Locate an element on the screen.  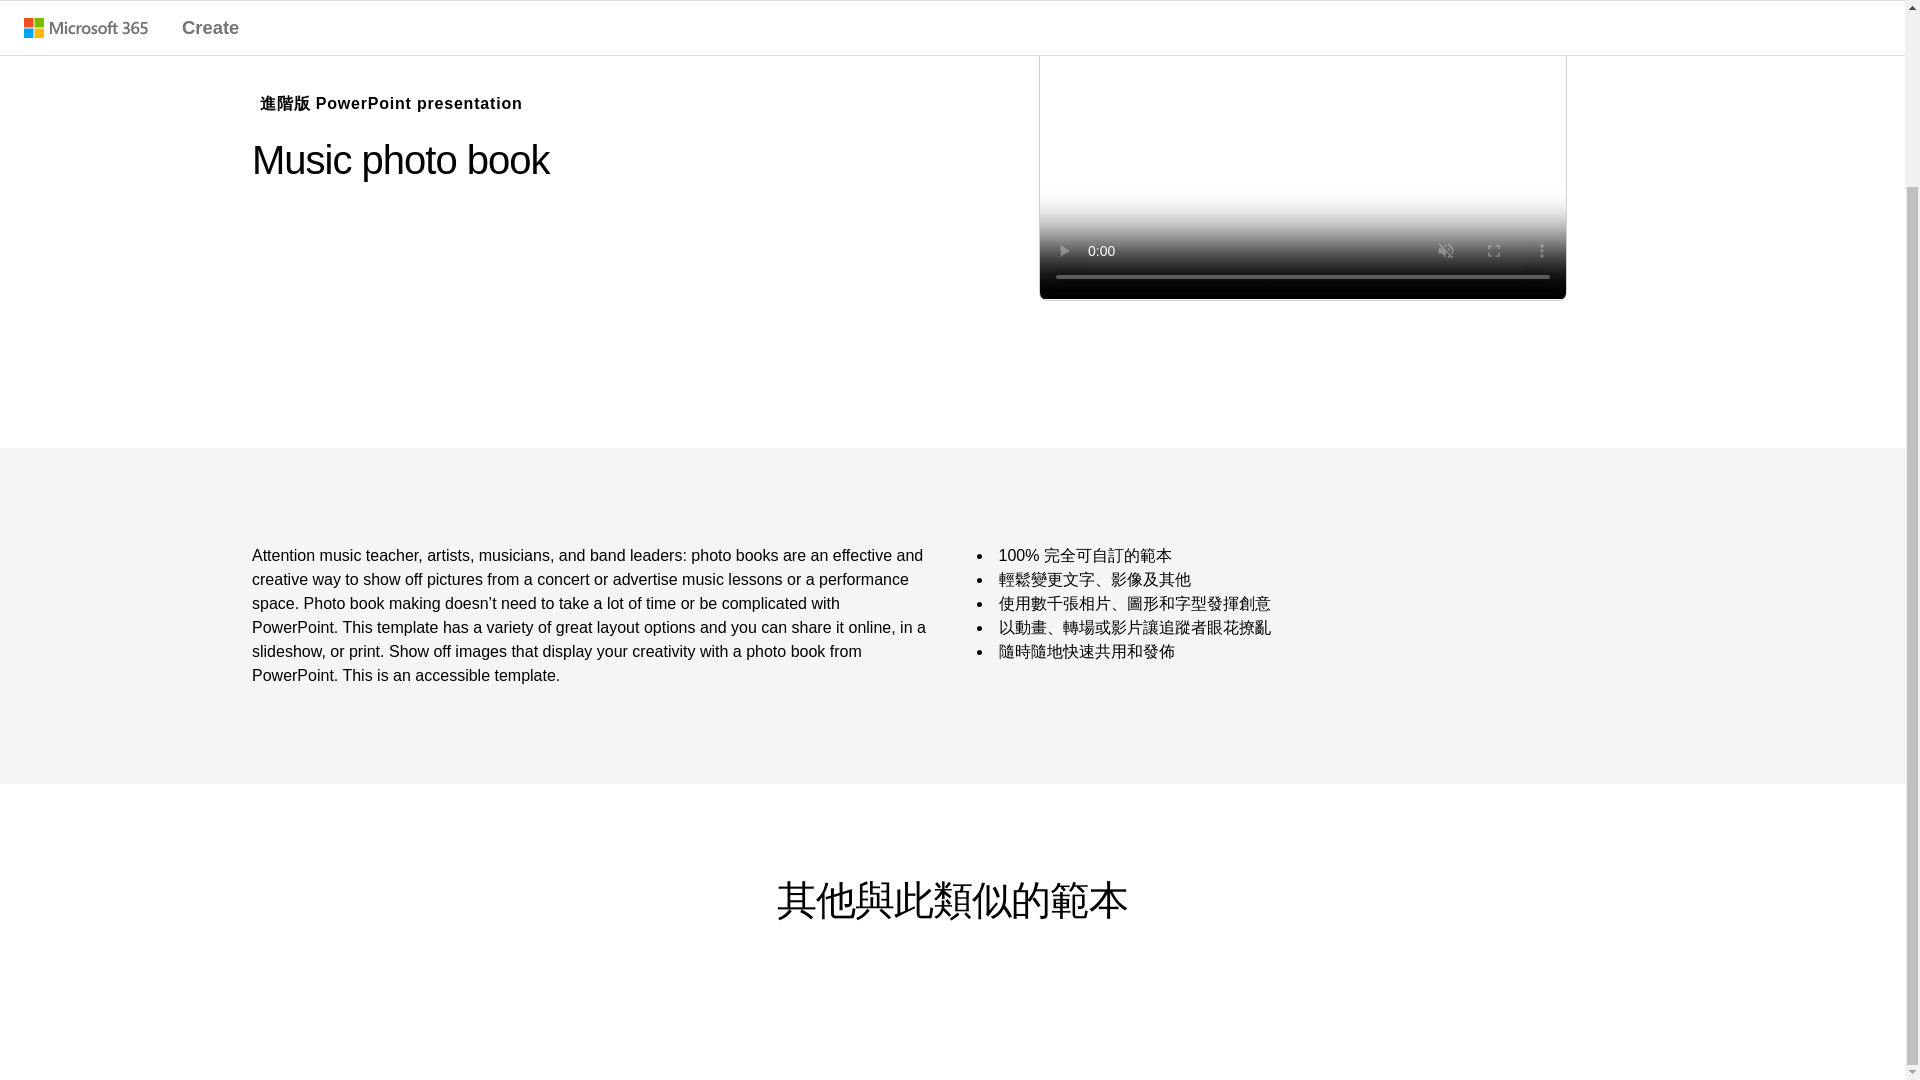
Music photo book  blue modern simple is located at coordinates (1303, 152).